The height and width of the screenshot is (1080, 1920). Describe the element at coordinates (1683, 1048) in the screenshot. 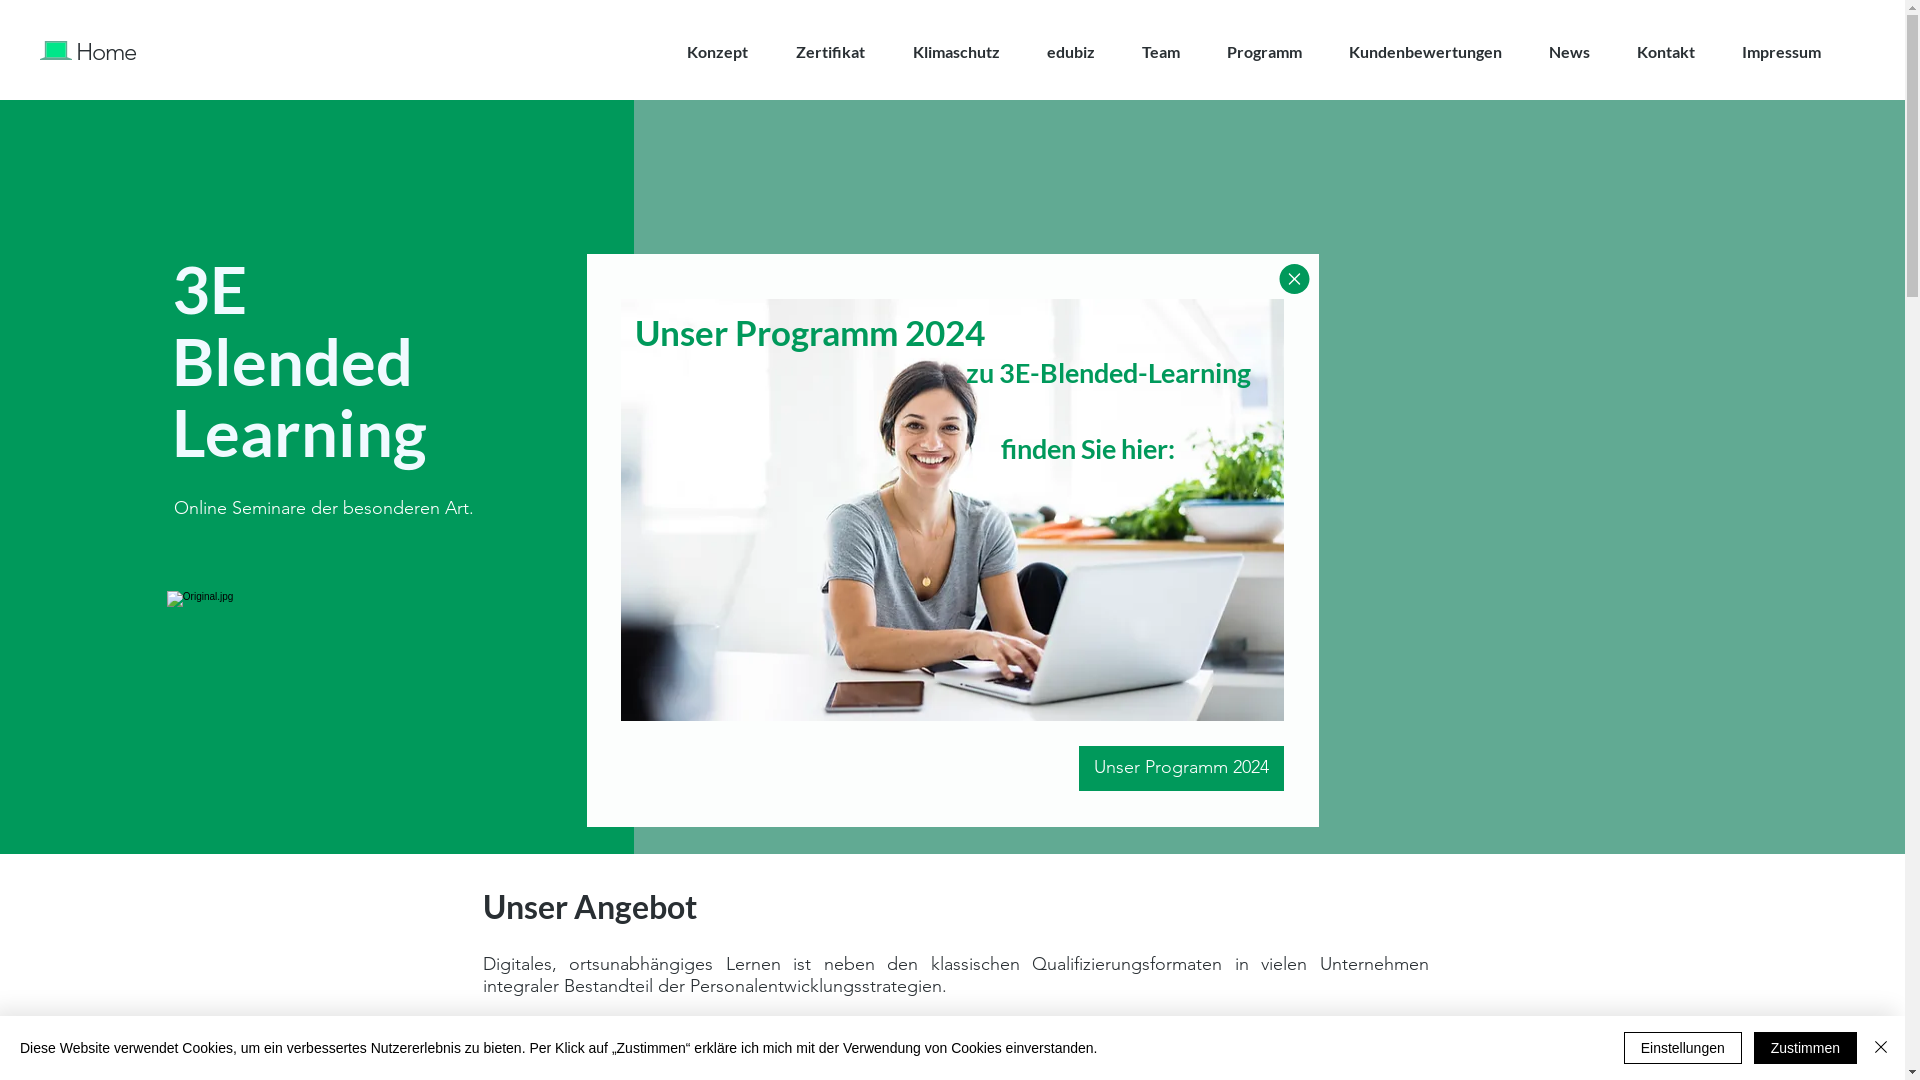

I see `Einstellungen` at that location.